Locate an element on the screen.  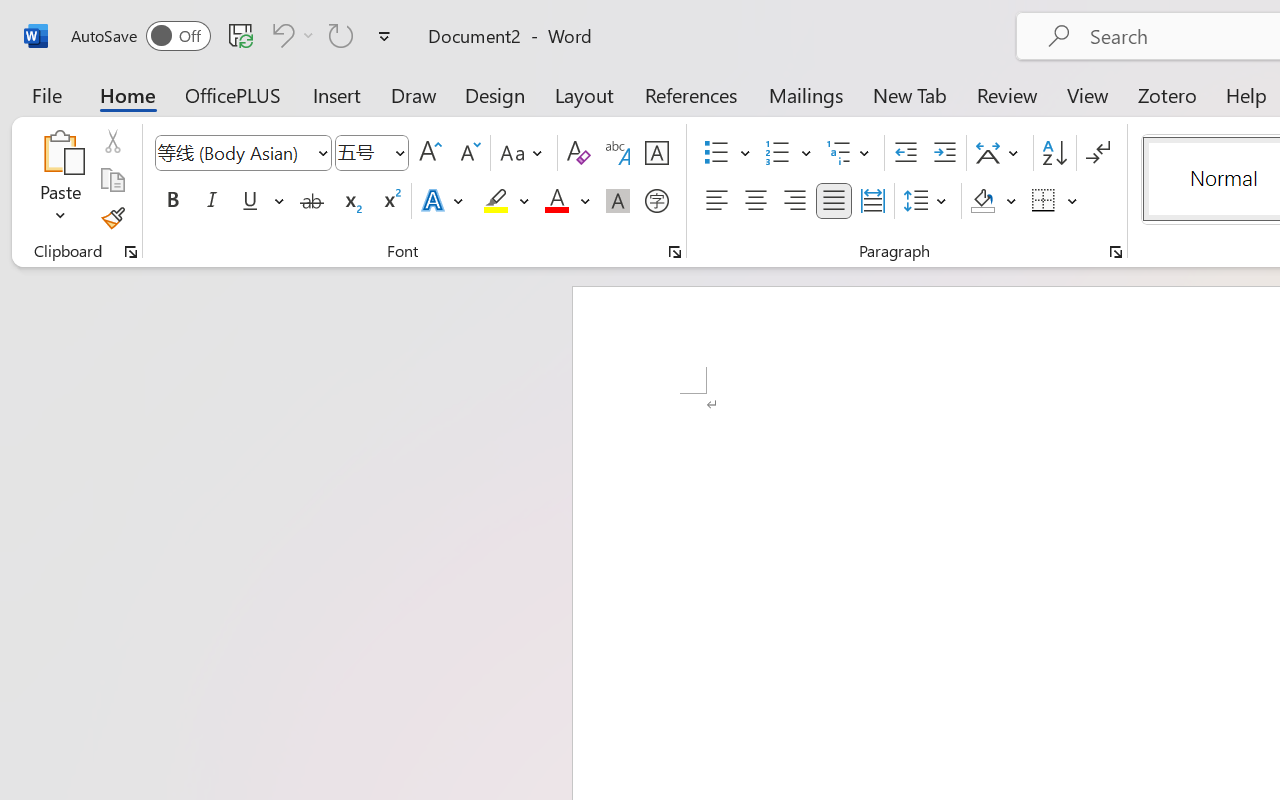
Subscript is located at coordinates (350, 201).